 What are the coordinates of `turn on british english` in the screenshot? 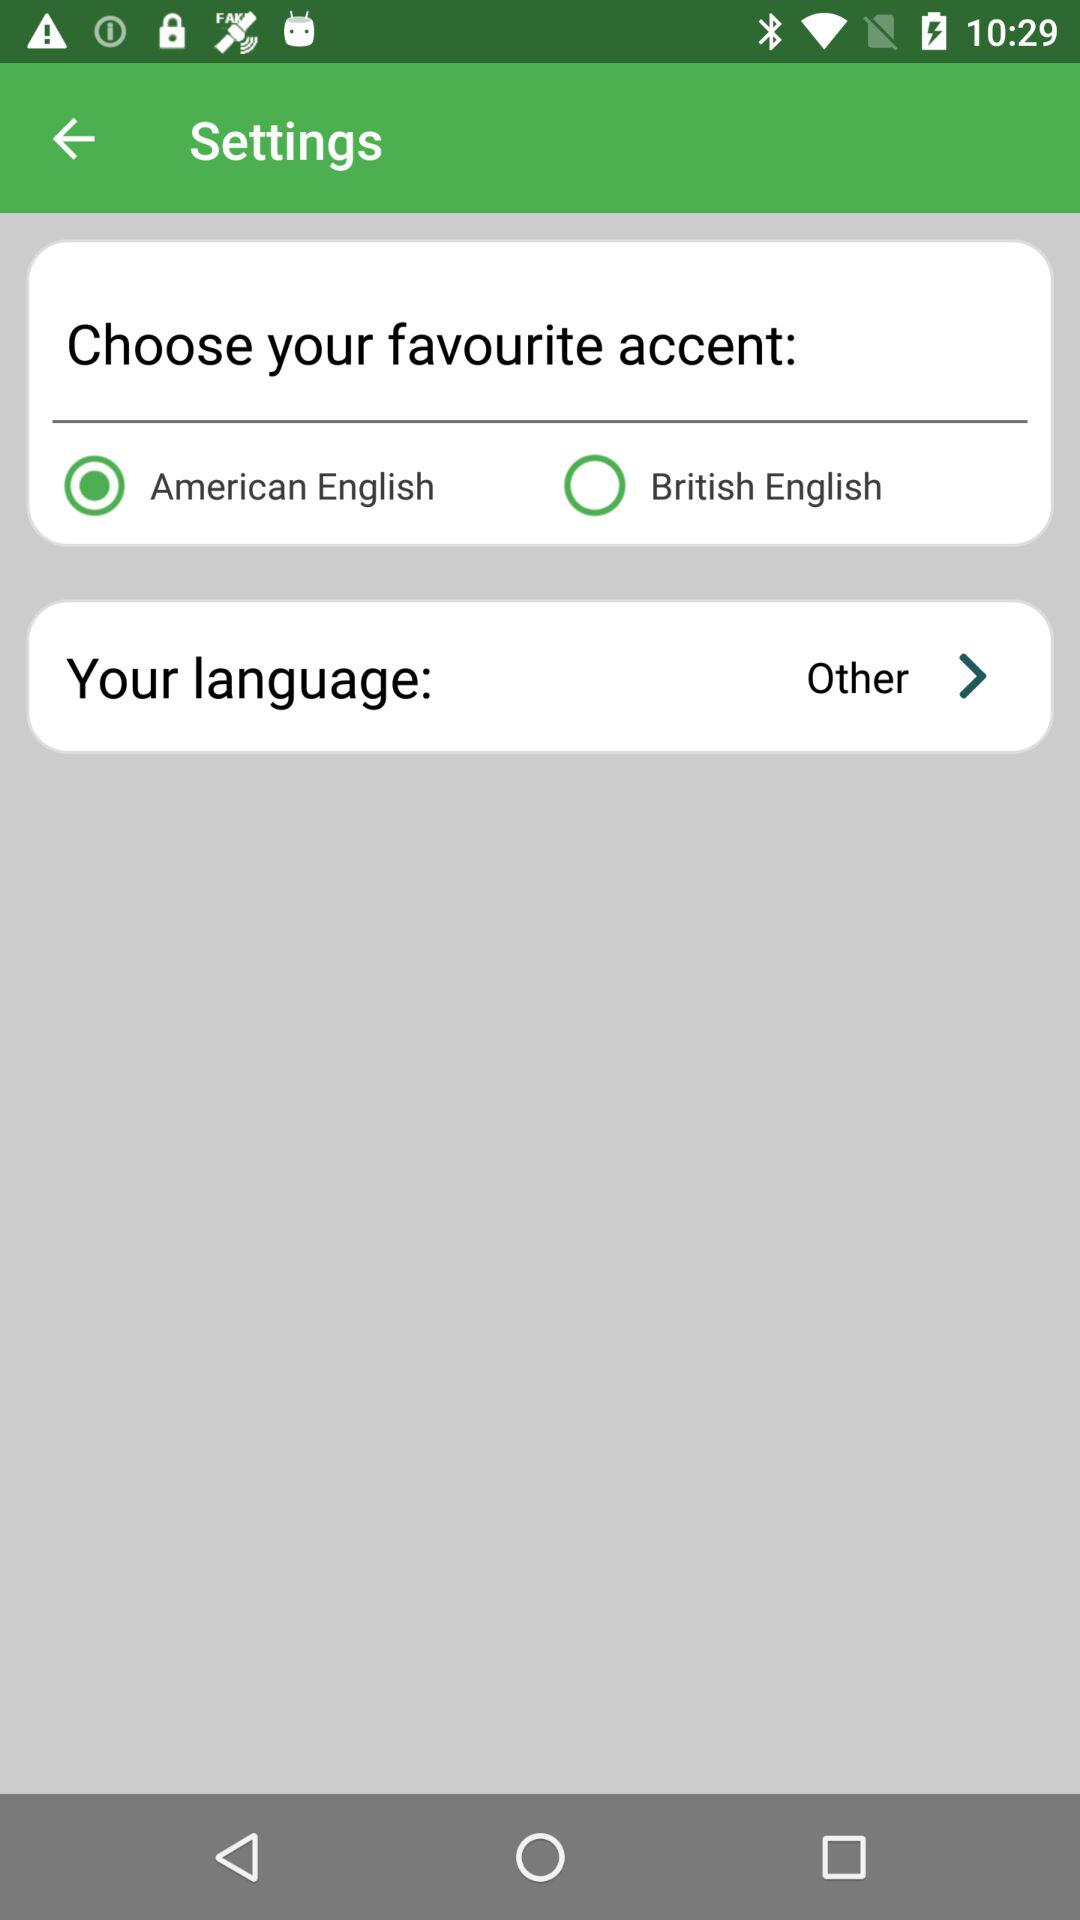 It's located at (790, 482).